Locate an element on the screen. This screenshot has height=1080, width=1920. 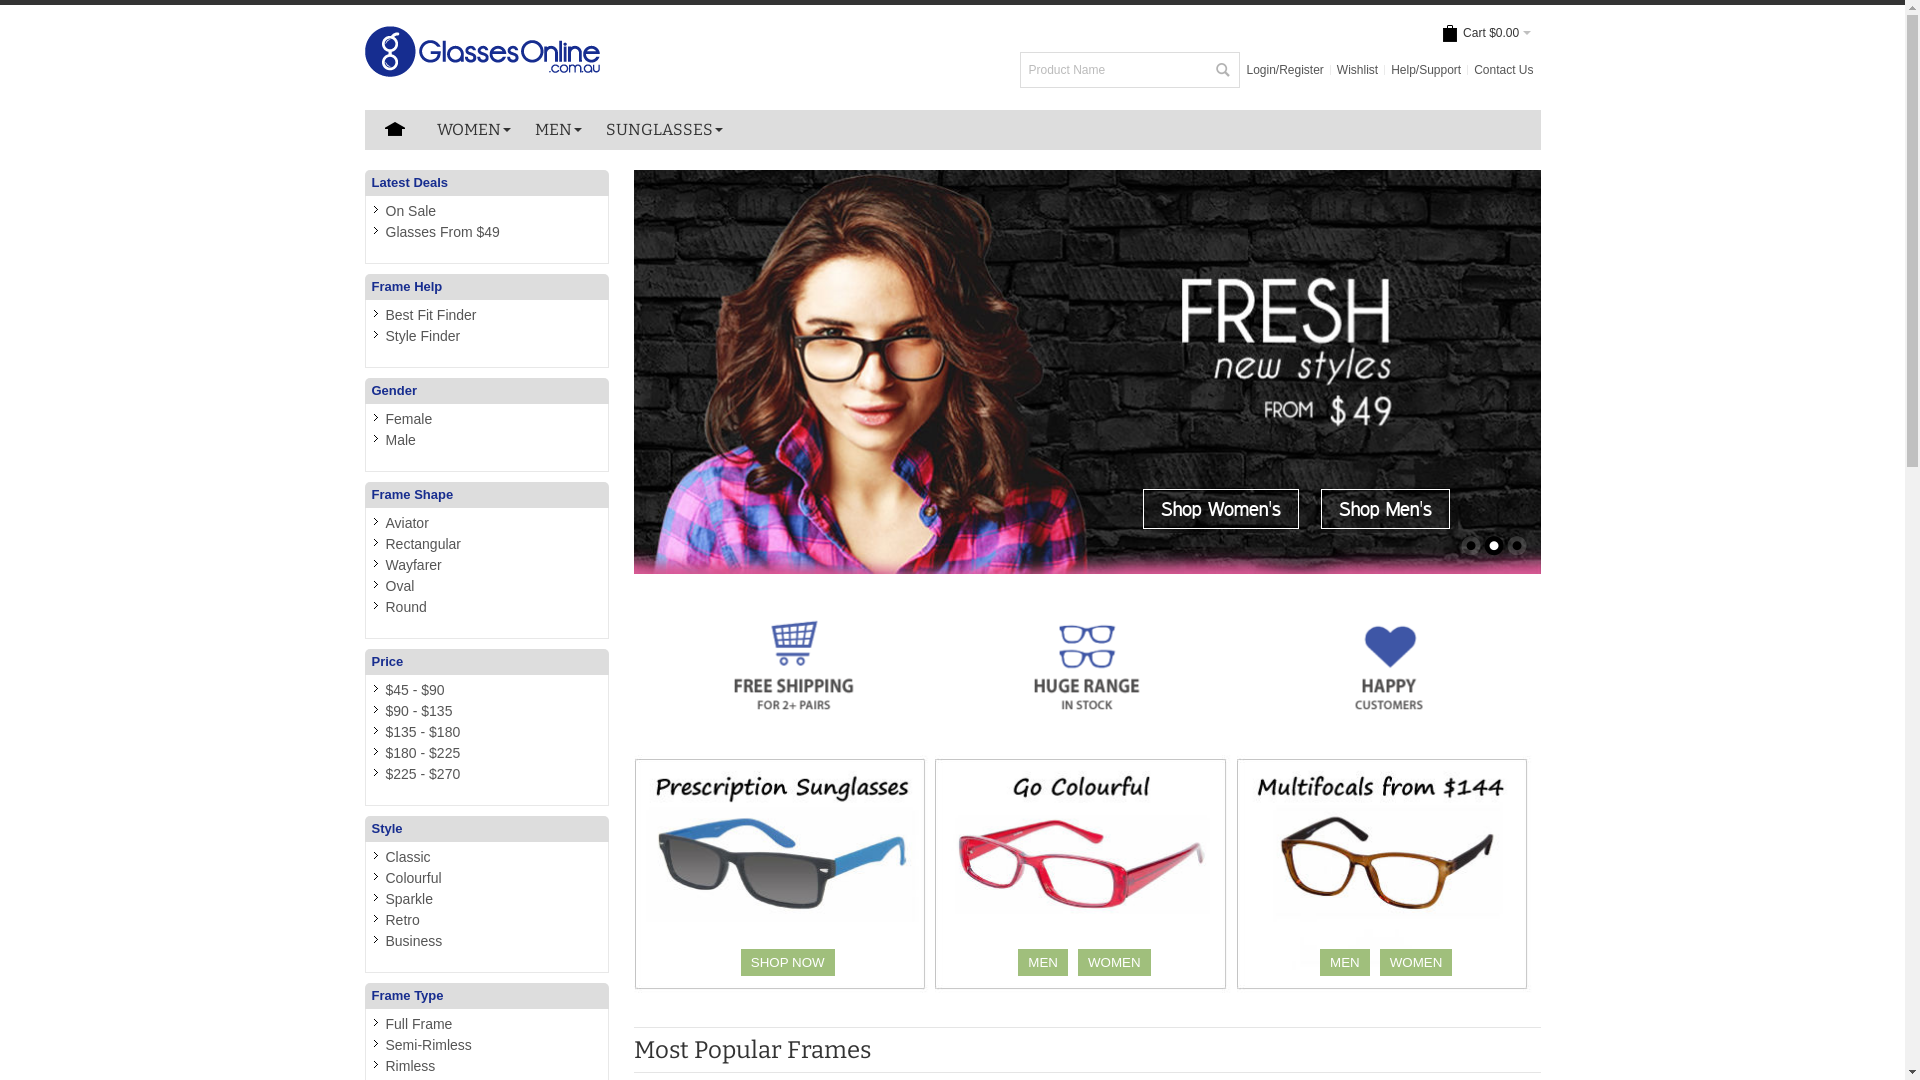
Female is located at coordinates (410, 419).